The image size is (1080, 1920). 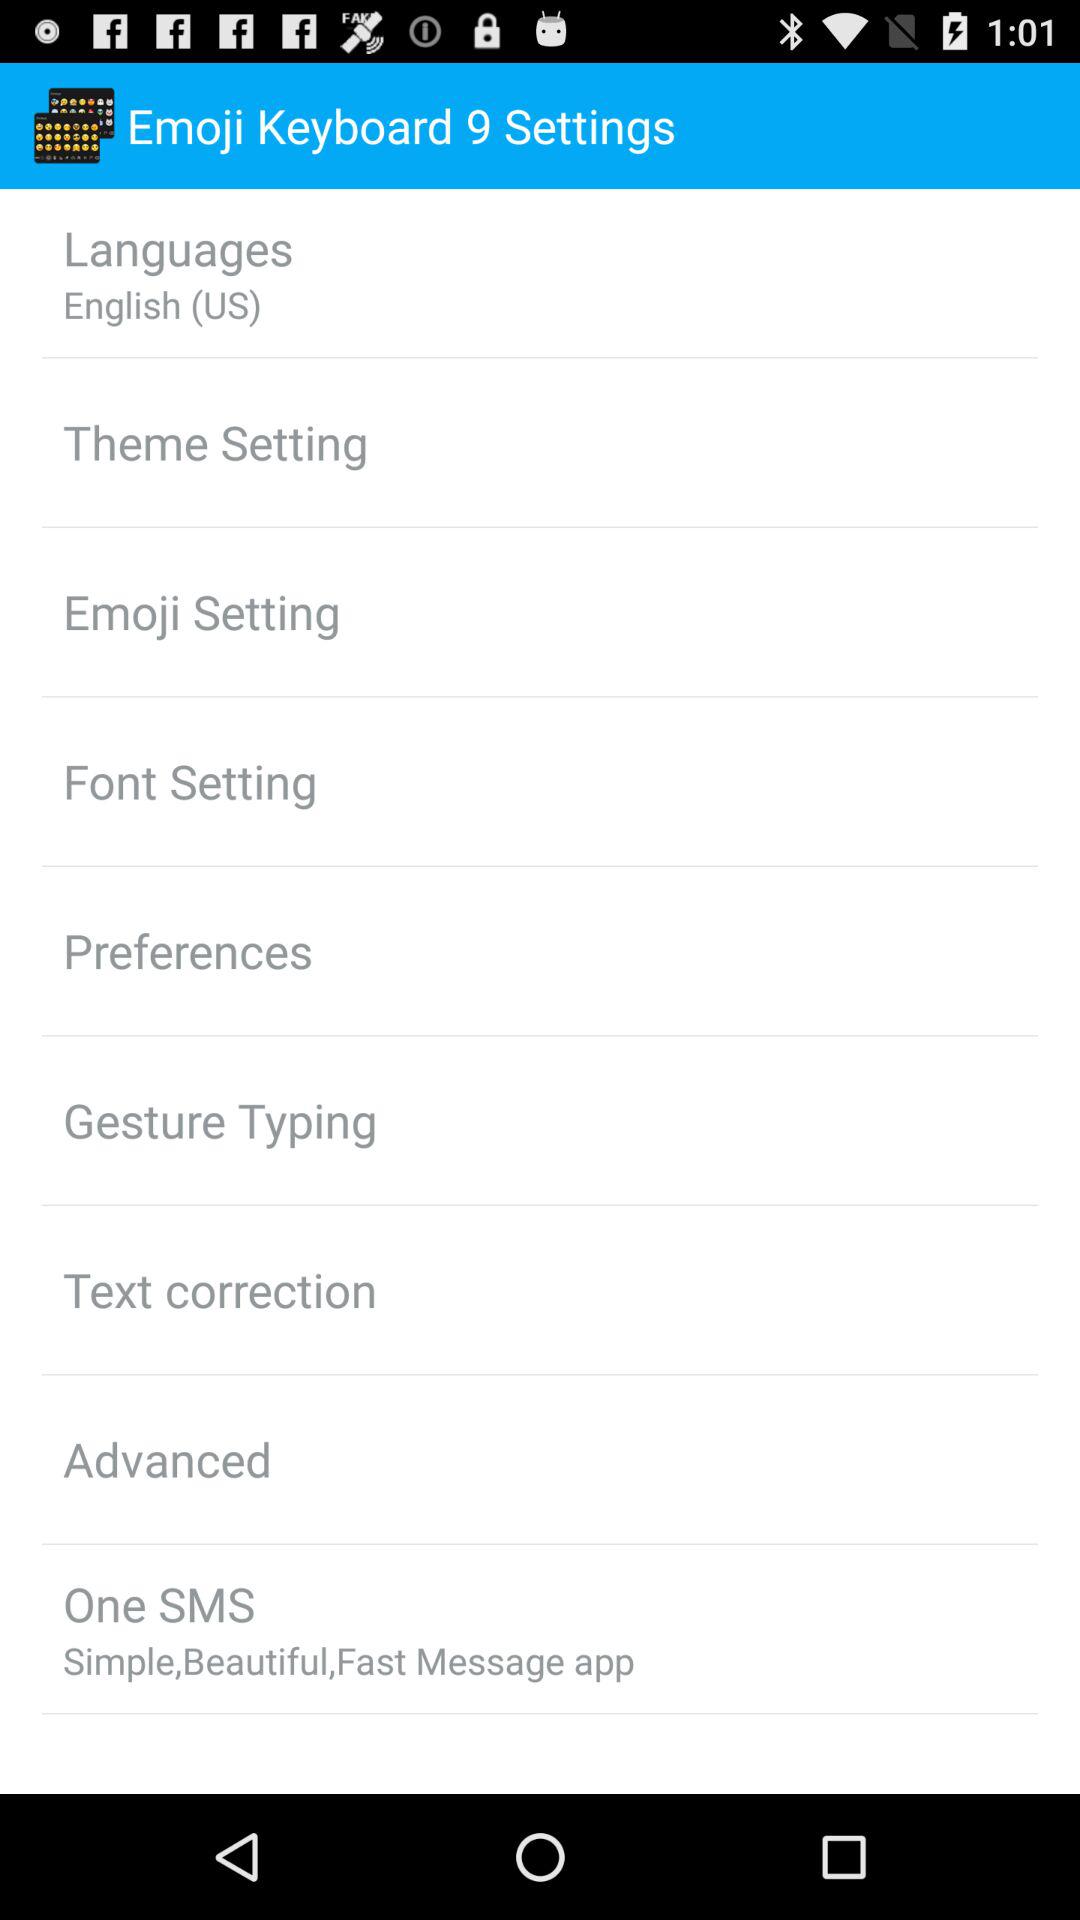 I want to click on turn off icon above preferences item, so click(x=190, y=781).